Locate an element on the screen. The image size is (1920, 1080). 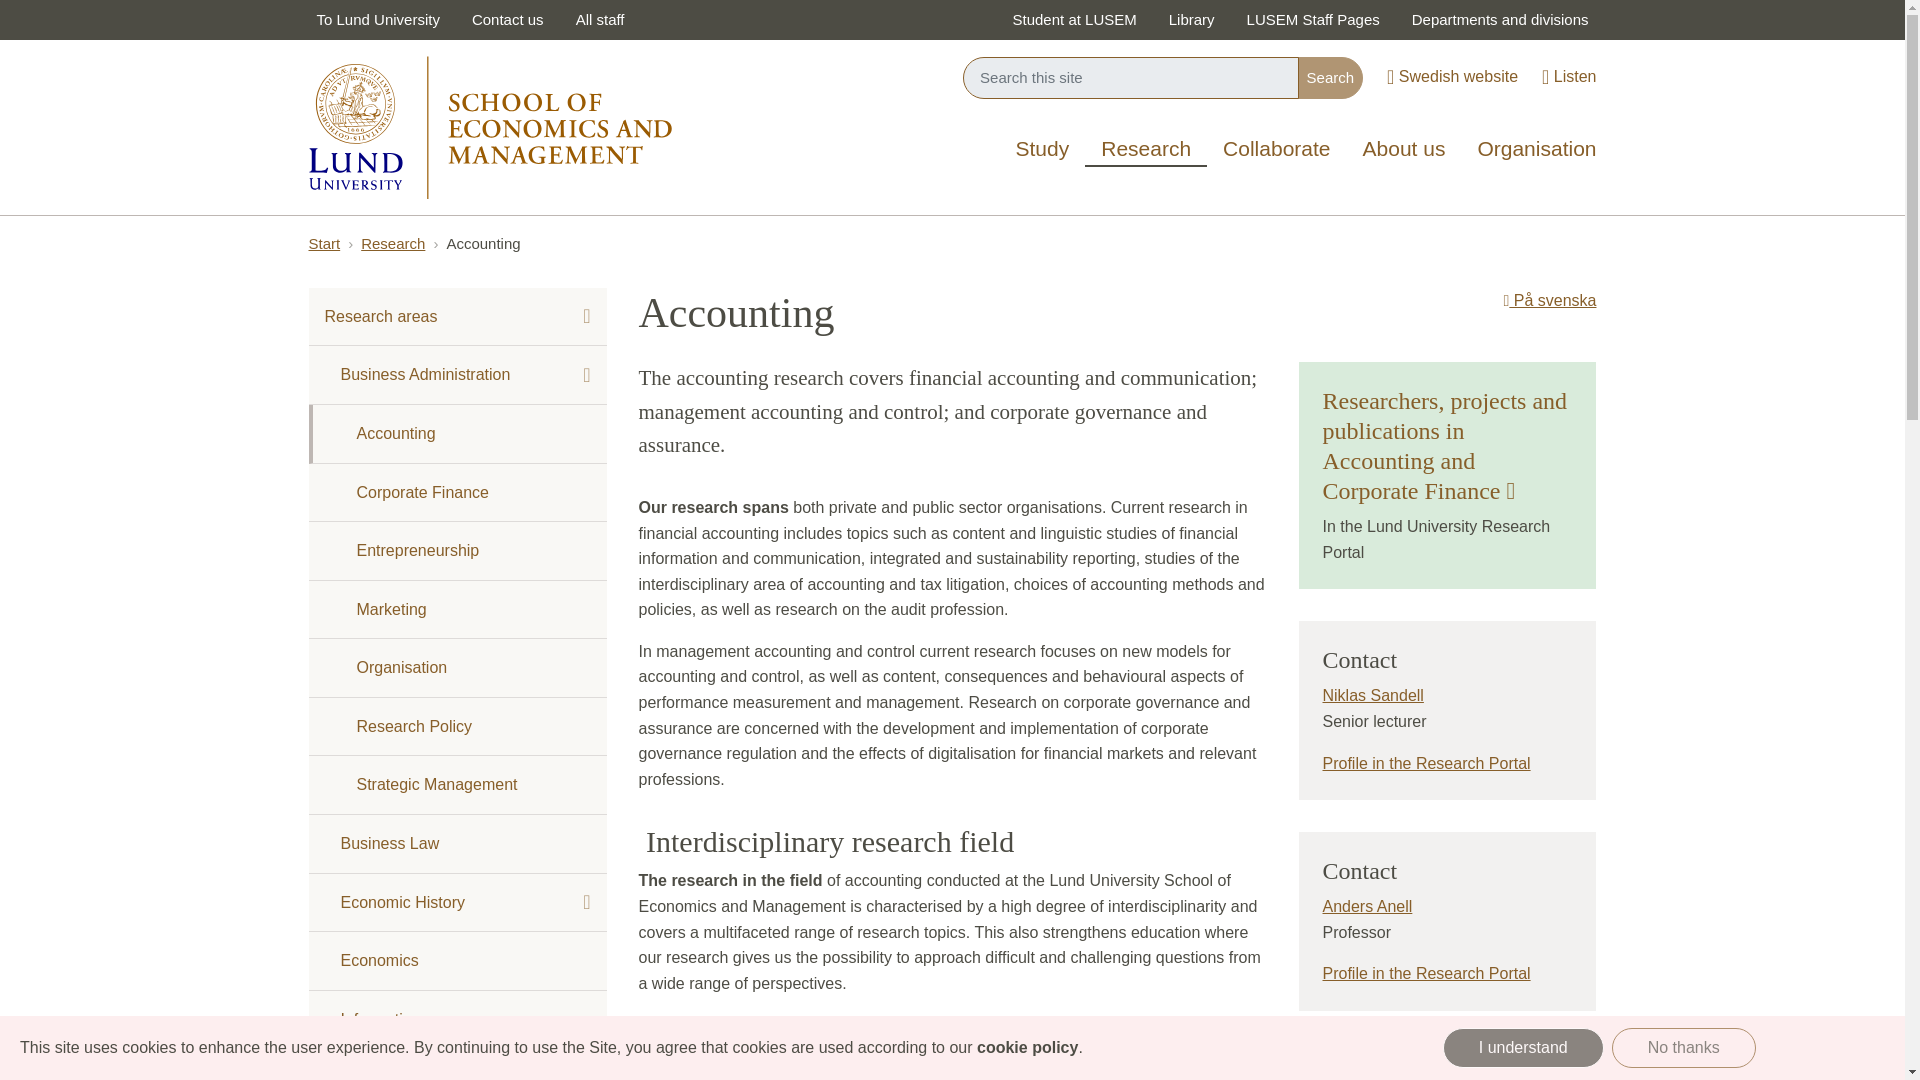
No thanks is located at coordinates (1684, 1048).